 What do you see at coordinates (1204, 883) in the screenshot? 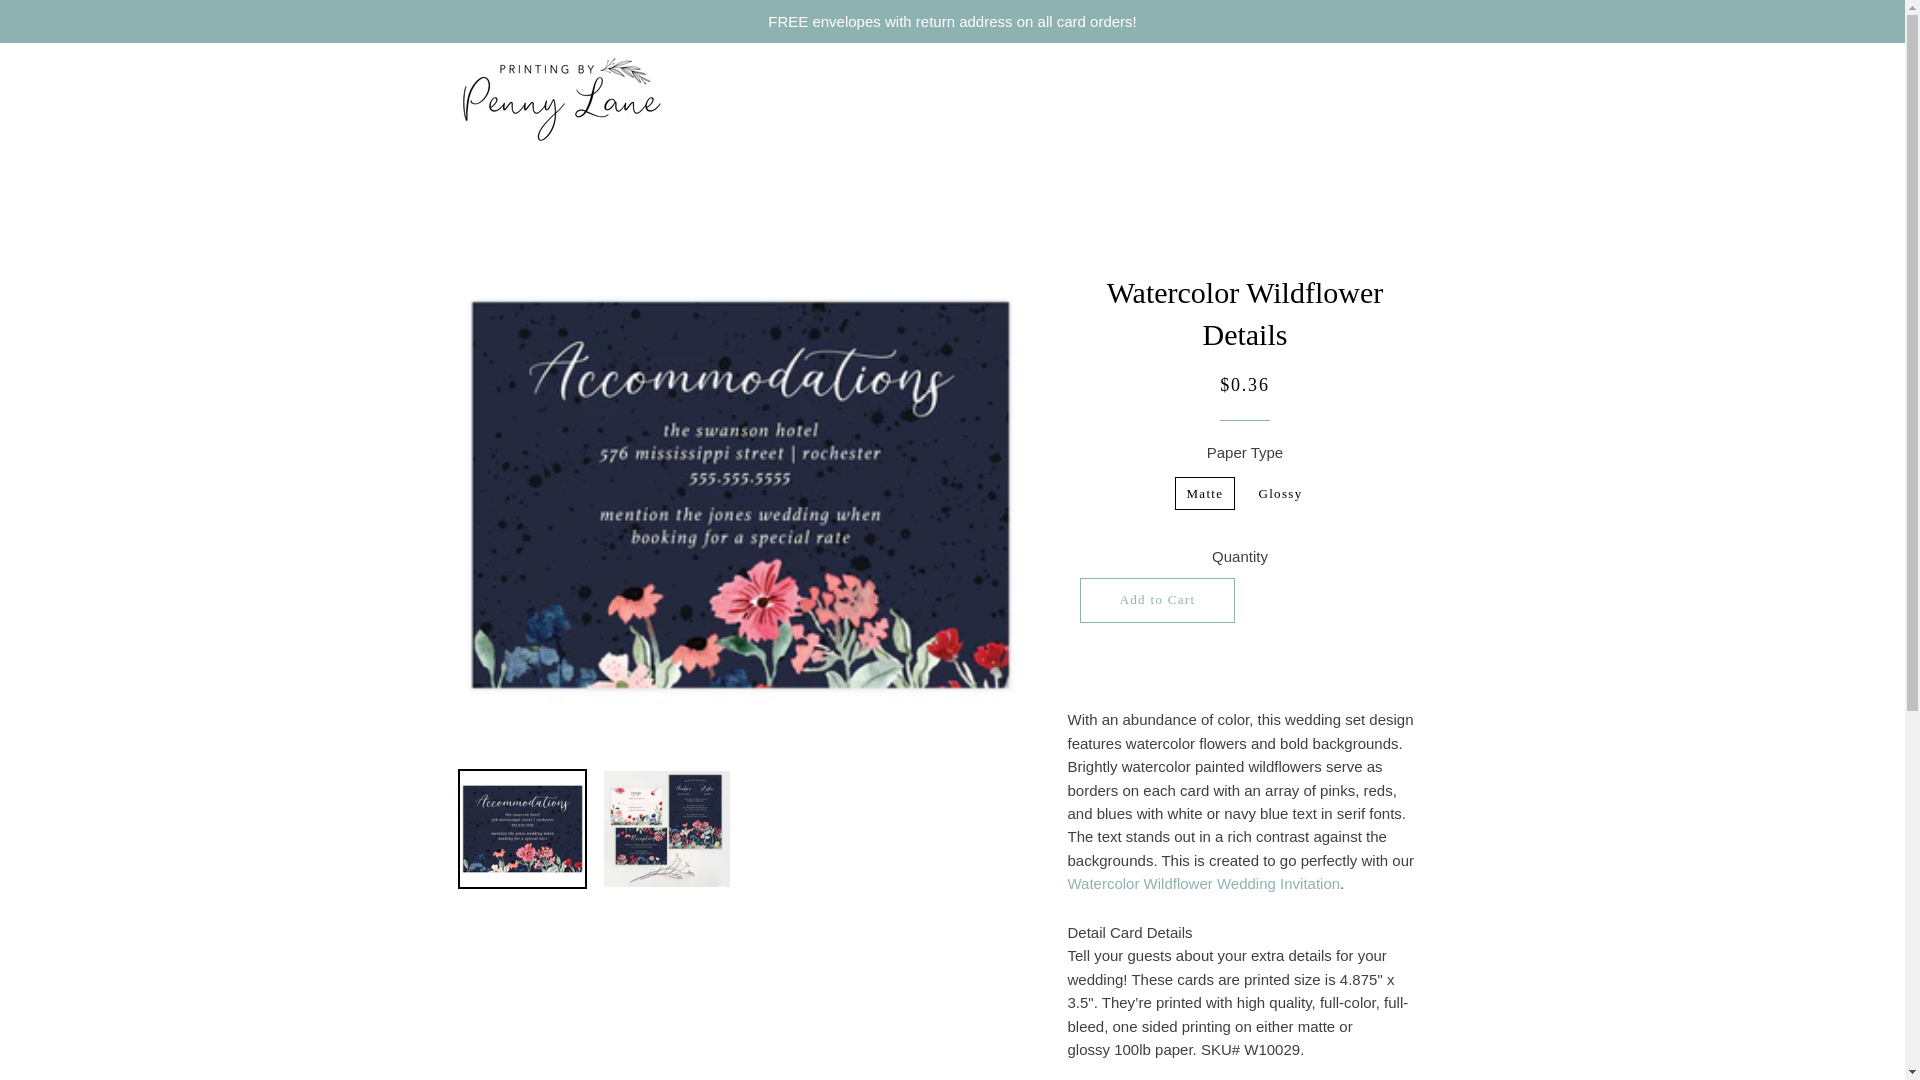
I see `Watercolor Wildflower Wedding Invitation` at bounding box center [1204, 883].